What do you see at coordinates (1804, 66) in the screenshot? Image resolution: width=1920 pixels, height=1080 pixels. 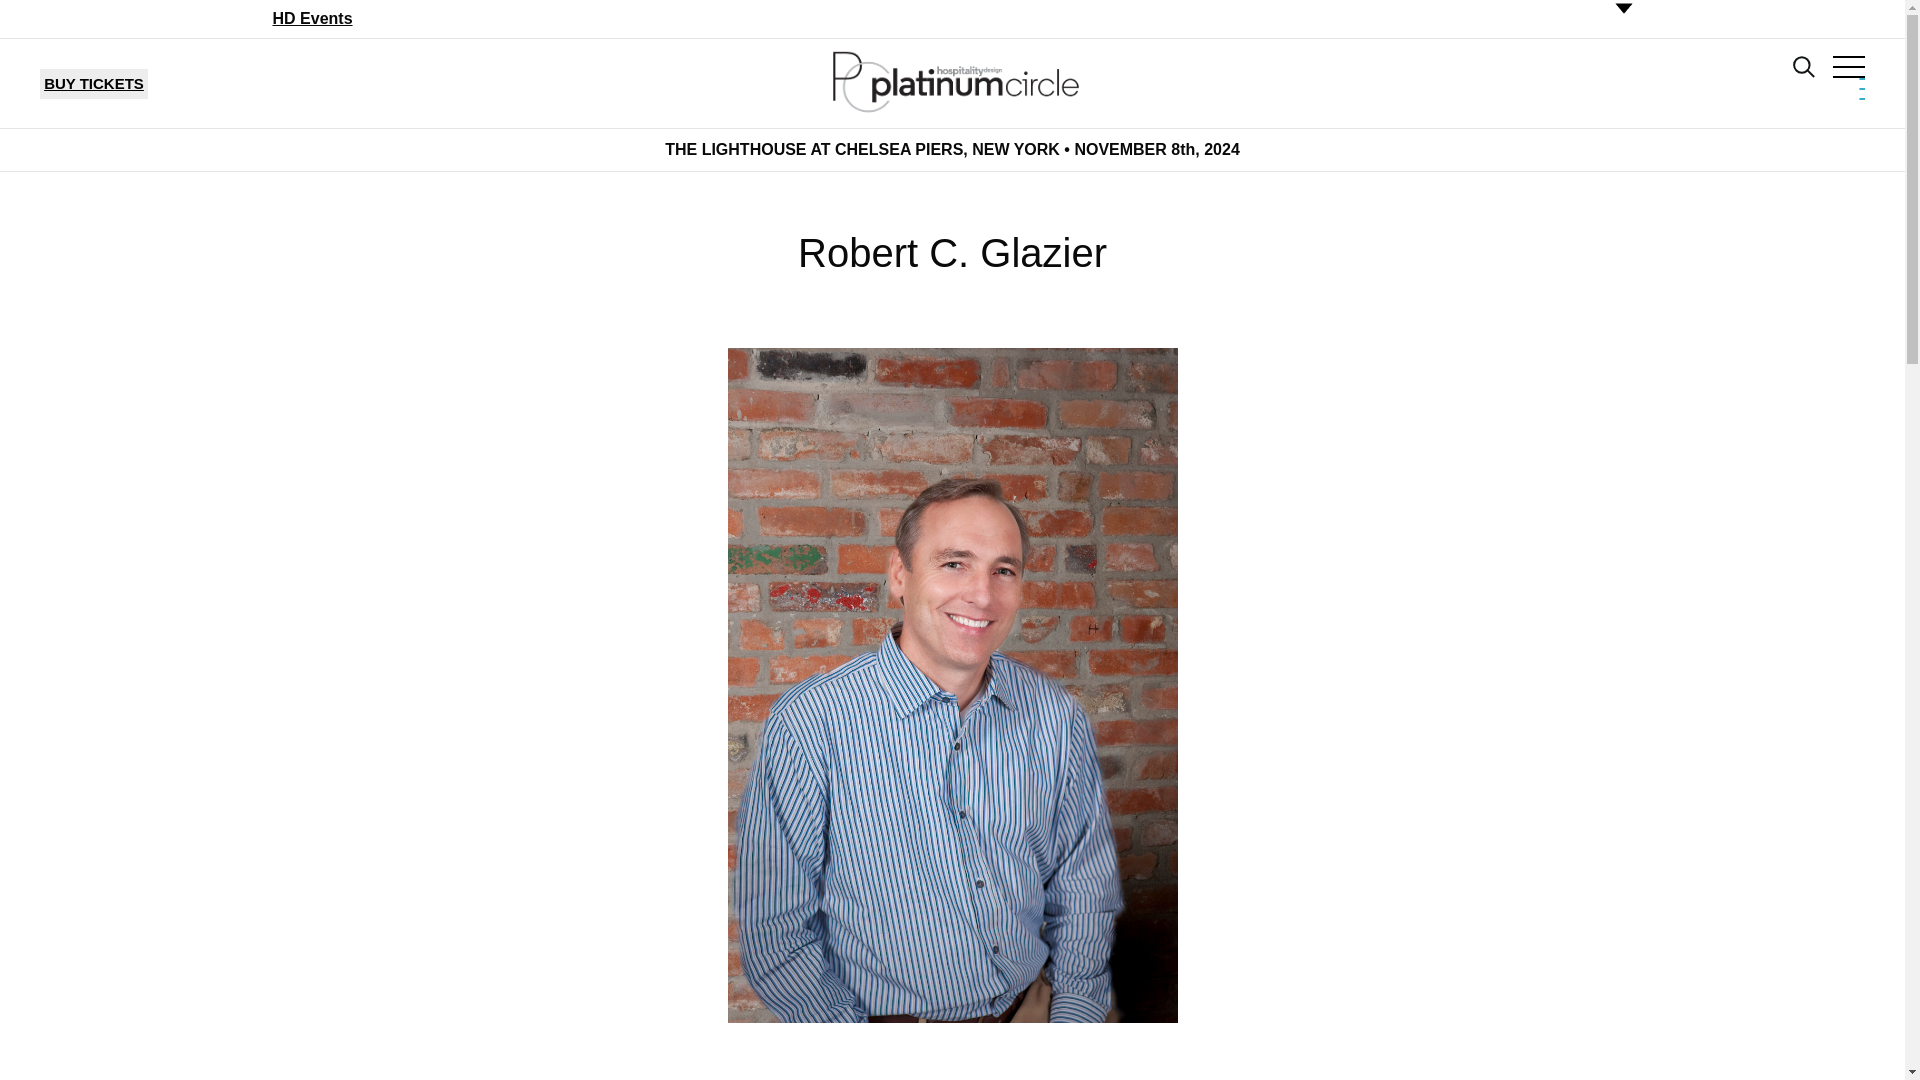 I see `Search IconA magnifying glass icon.` at bounding box center [1804, 66].